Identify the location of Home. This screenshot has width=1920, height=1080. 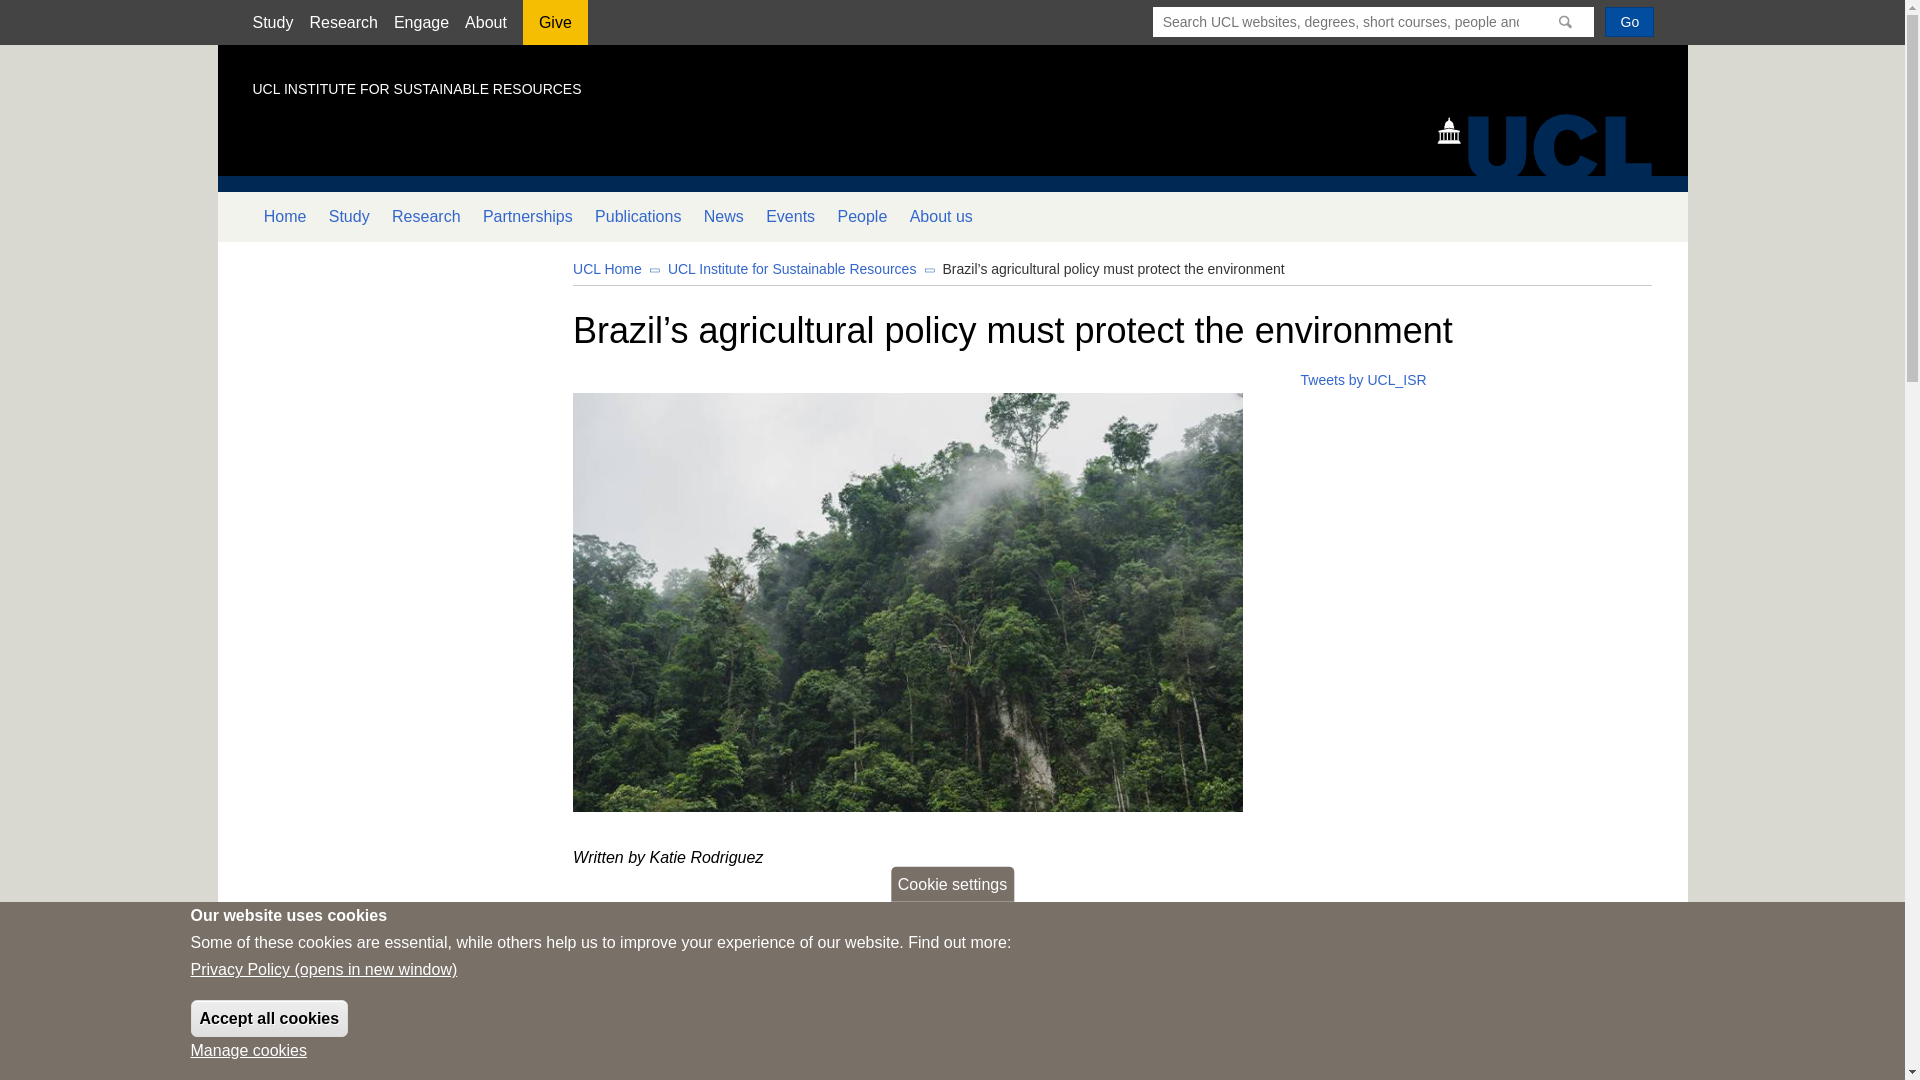
(284, 216).